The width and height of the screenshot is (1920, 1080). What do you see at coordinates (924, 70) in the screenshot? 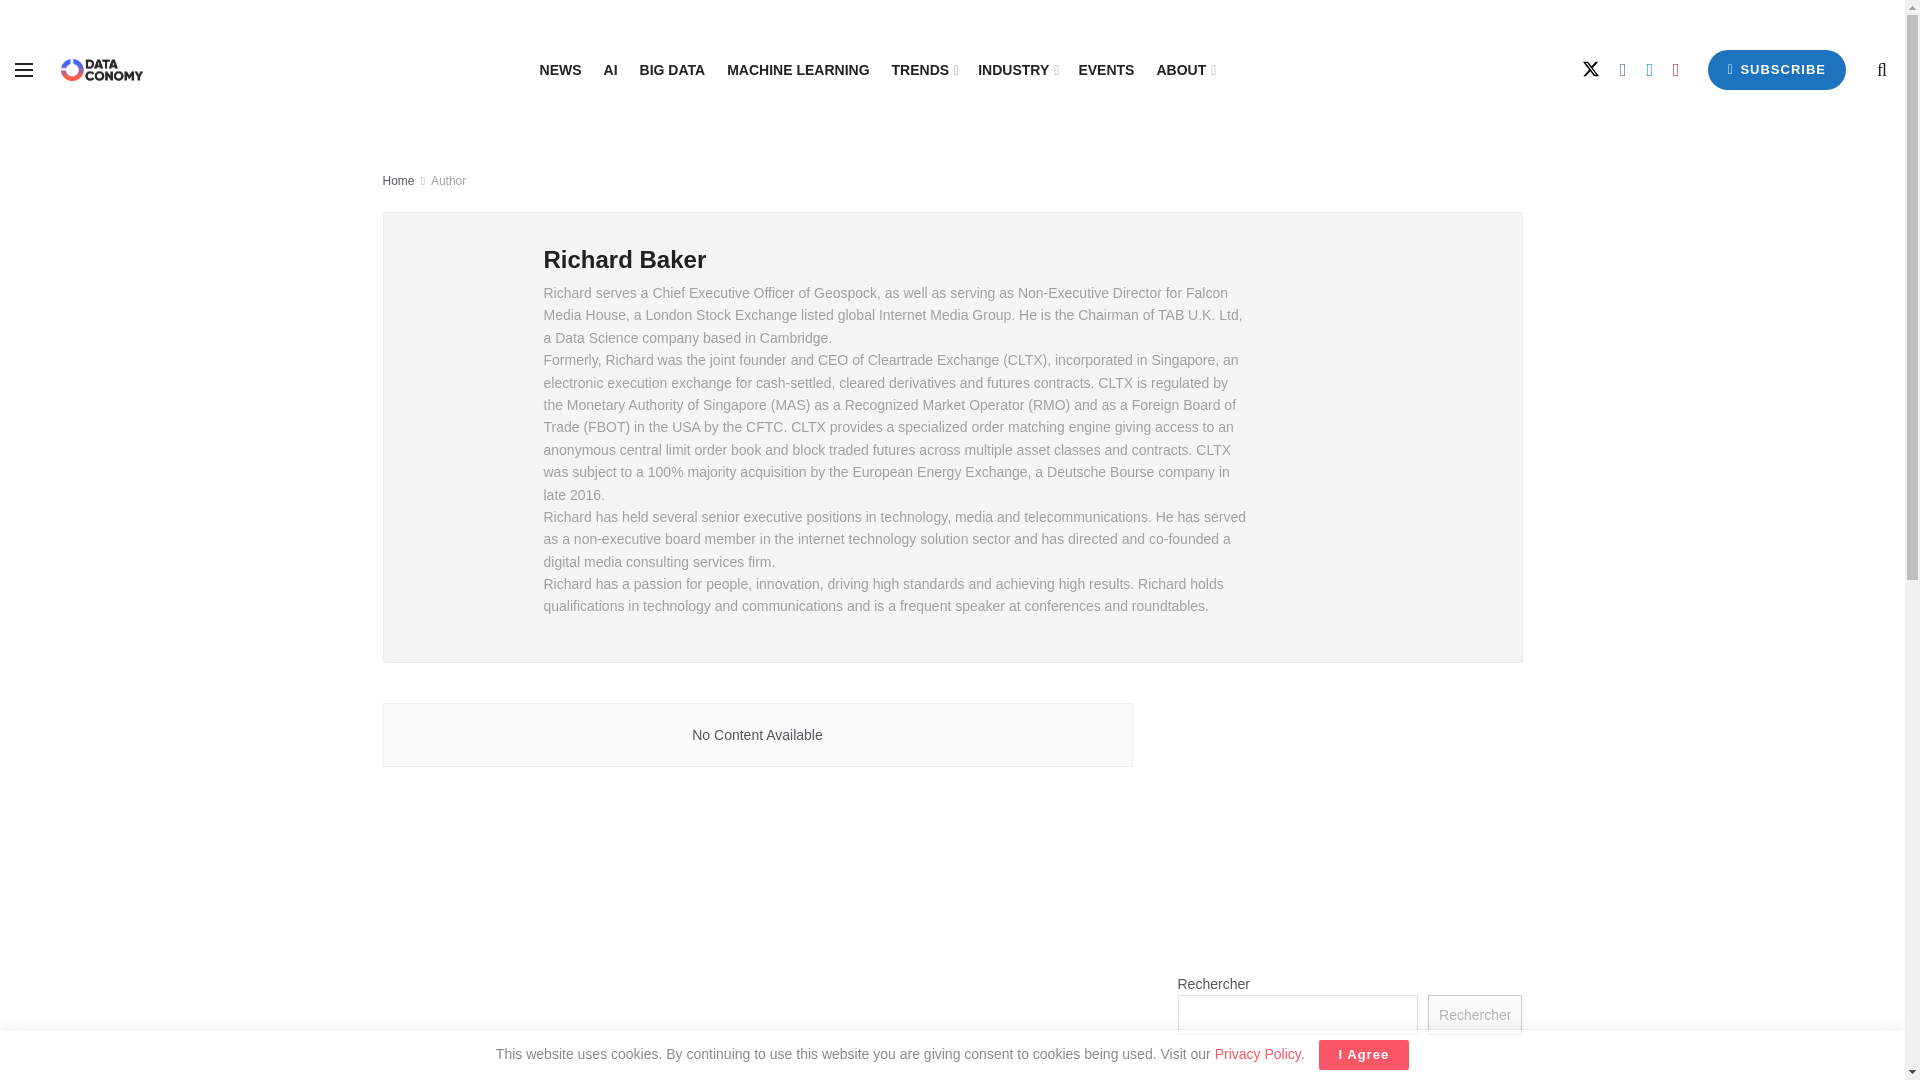
I see `TRENDS` at bounding box center [924, 70].